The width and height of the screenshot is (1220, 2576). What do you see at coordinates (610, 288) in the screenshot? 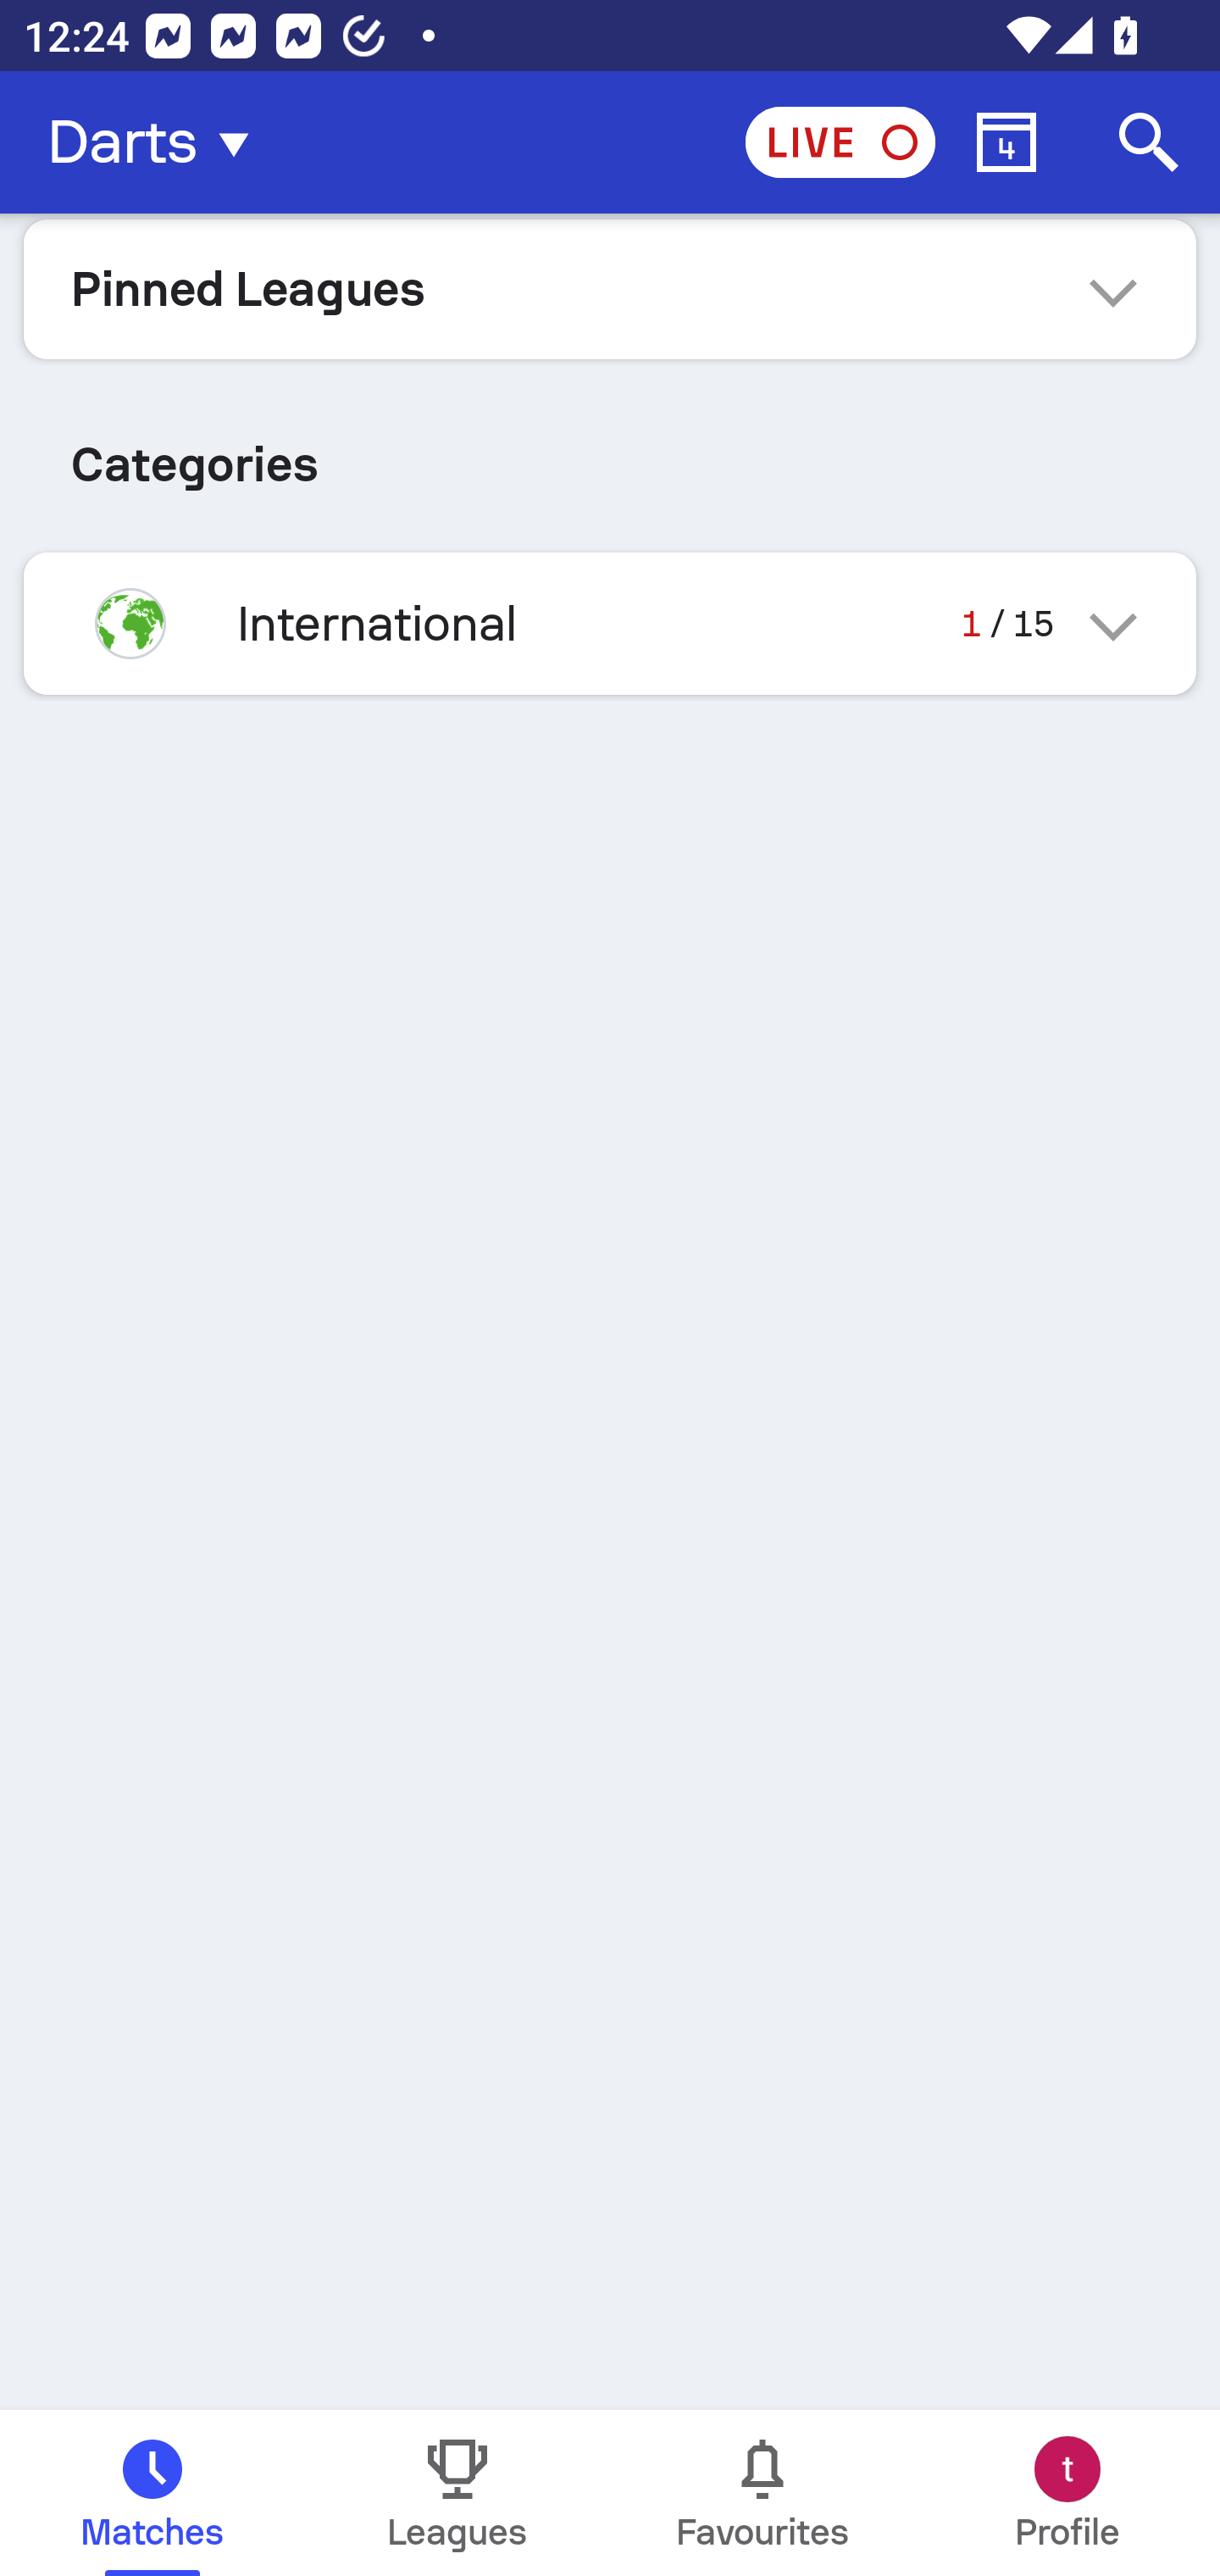
I see `Pinned Leagues` at bounding box center [610, 288].